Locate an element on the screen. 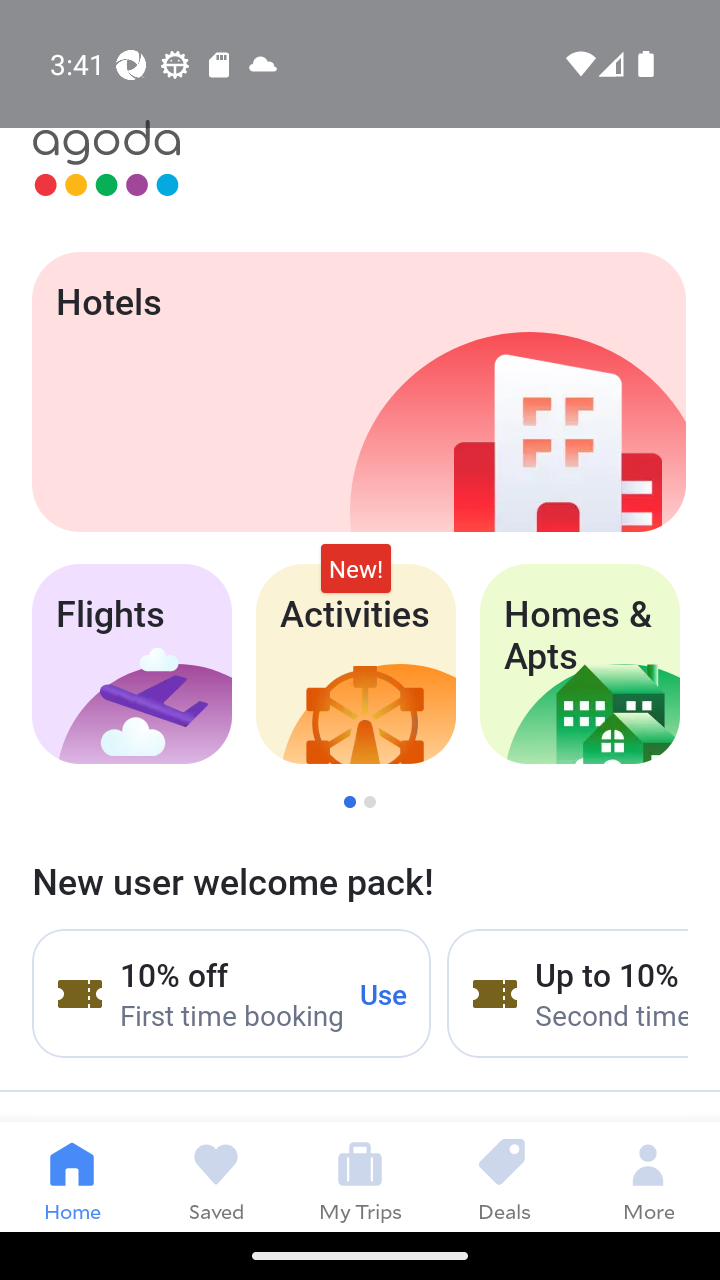 This screenshot has width=720, height=1280. New! is located at coordinates (356, 568).